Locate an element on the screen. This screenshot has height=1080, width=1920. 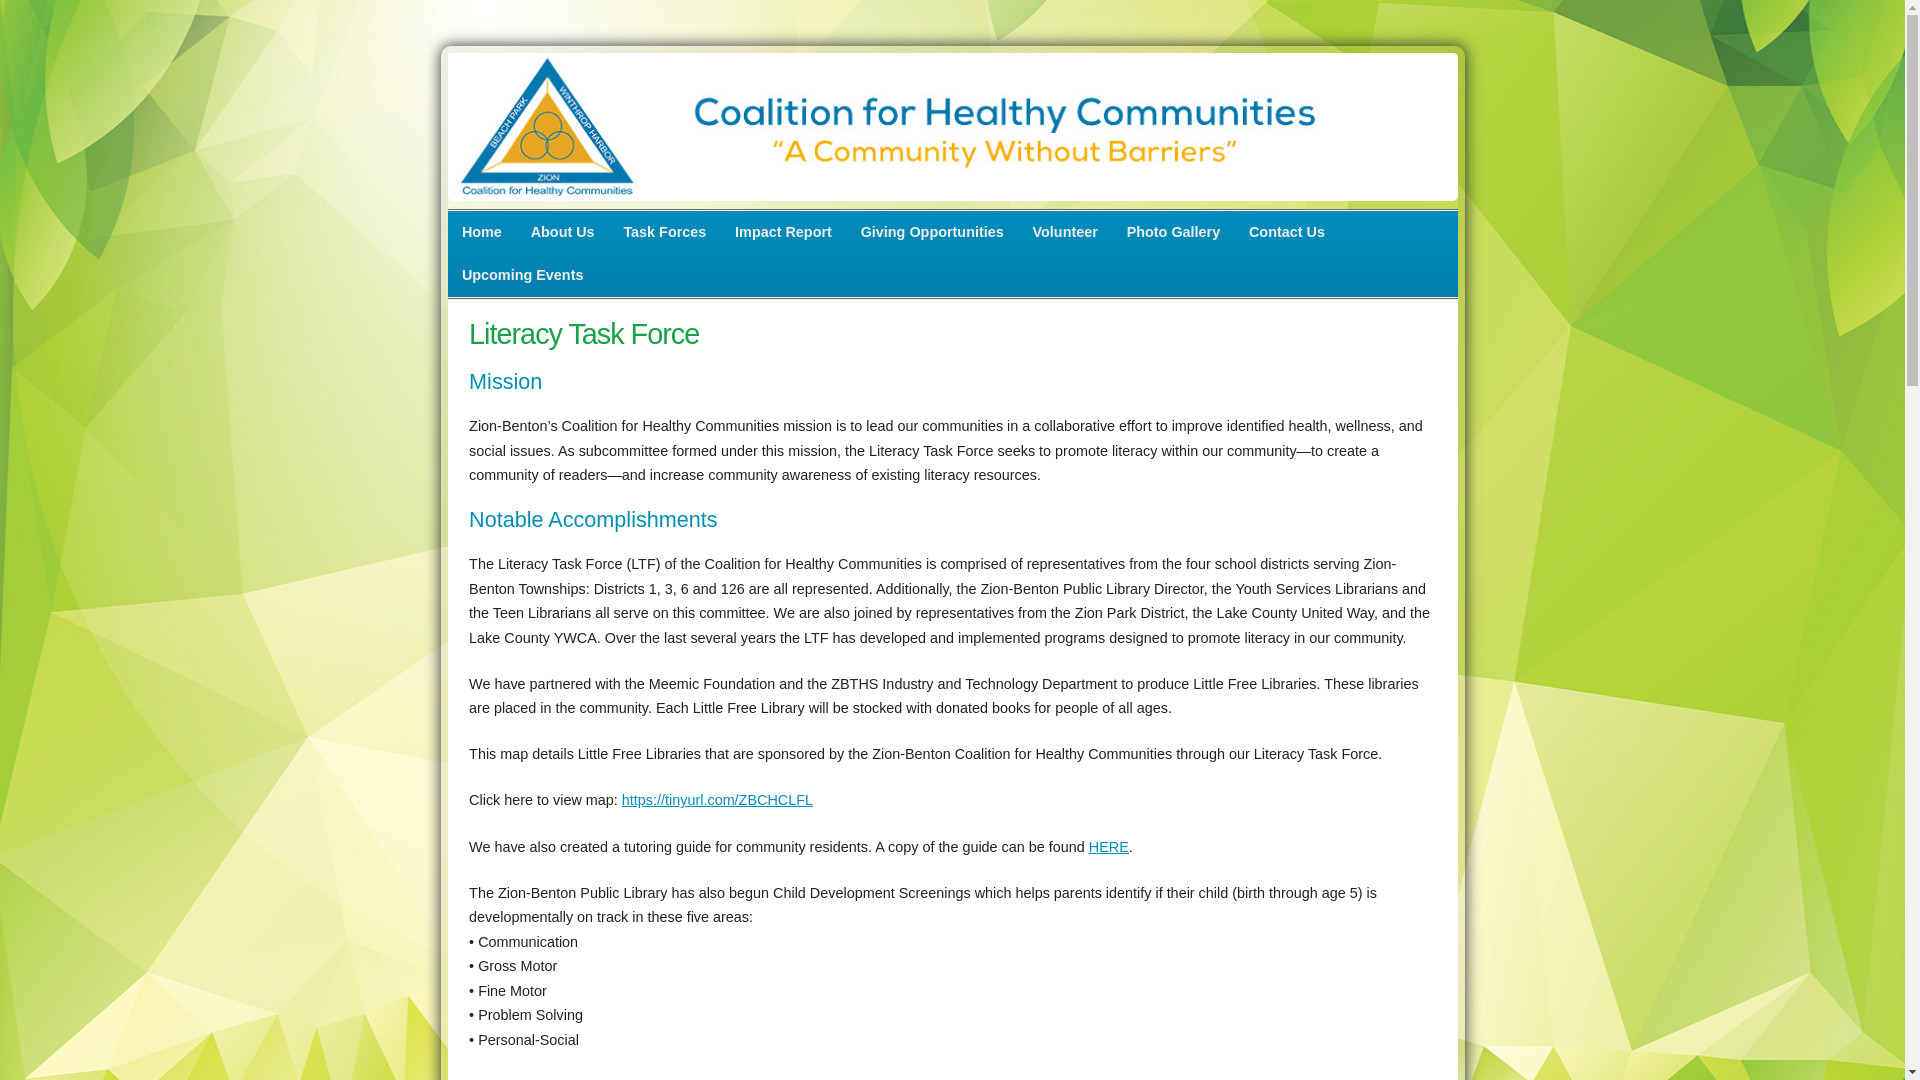
Contact Us is located at coordinates (1287, 230).